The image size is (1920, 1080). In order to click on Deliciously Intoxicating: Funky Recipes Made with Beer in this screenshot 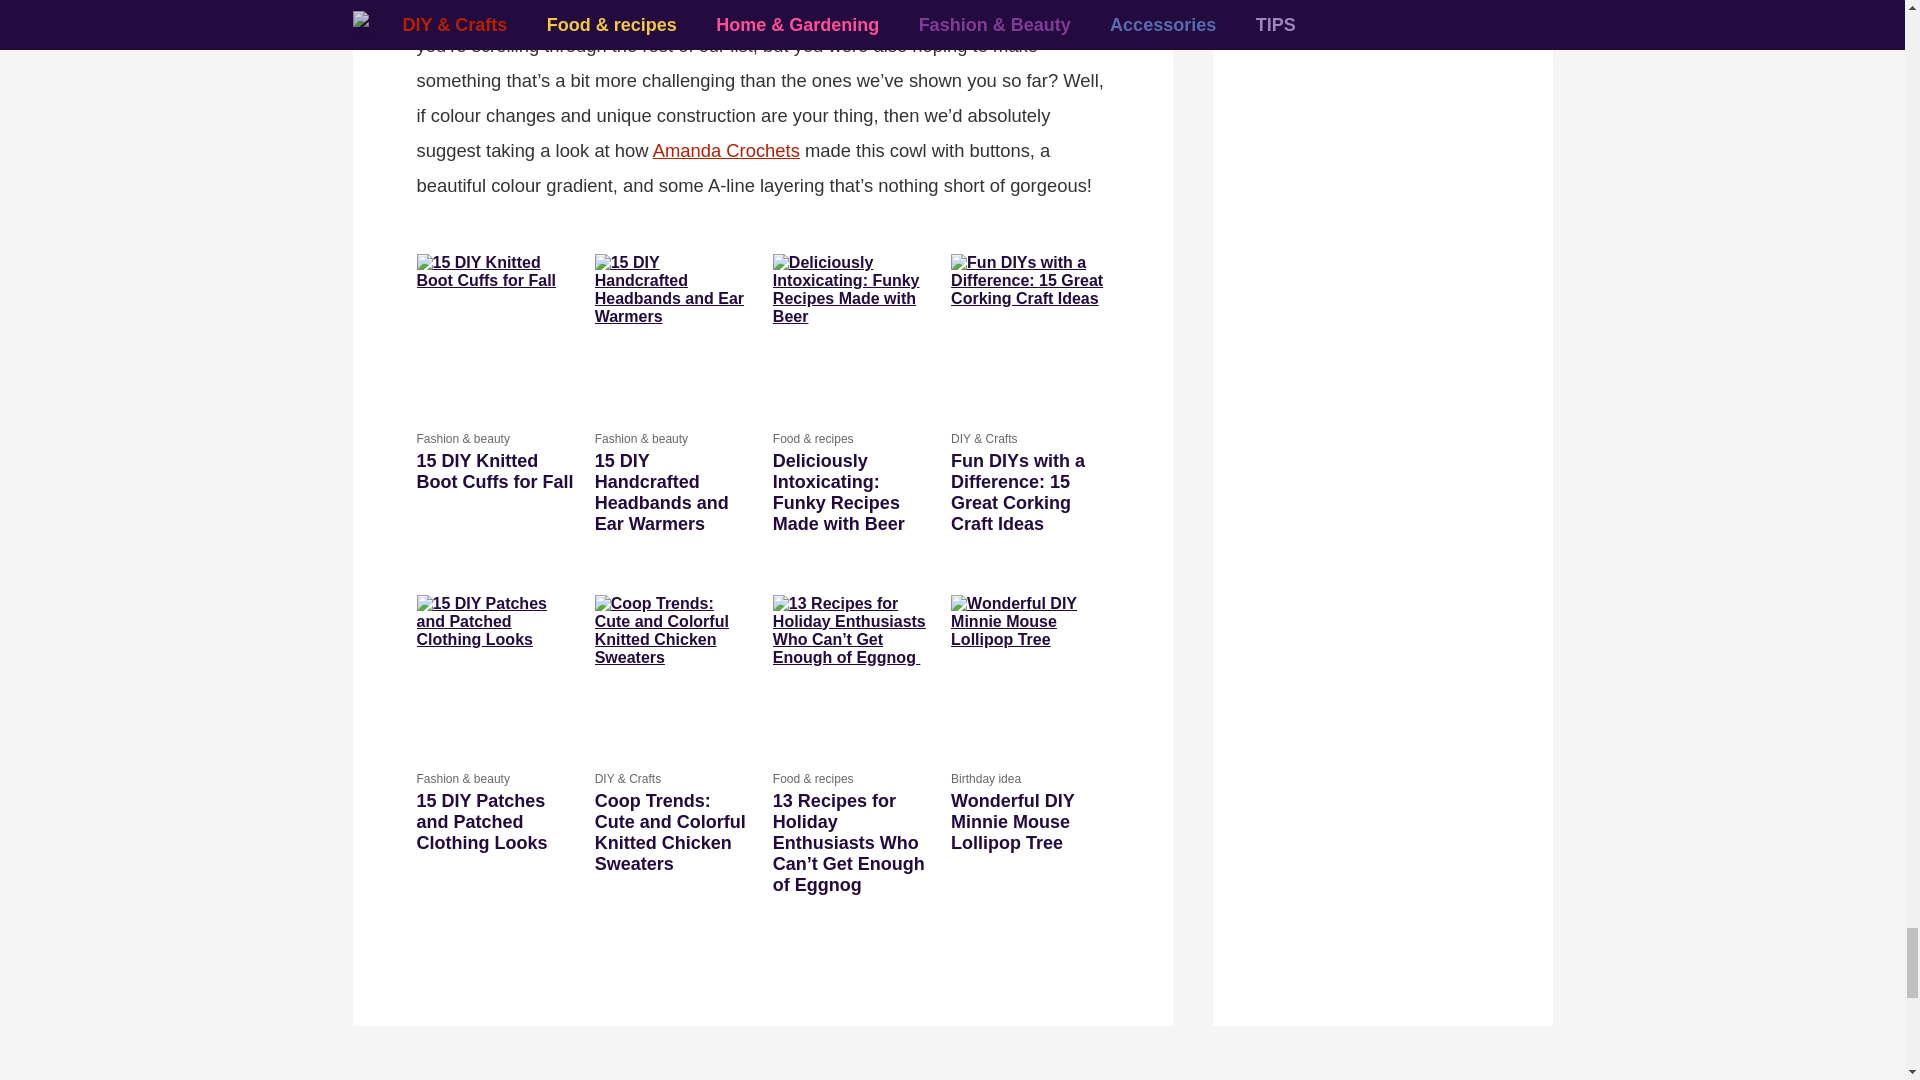, I will do `click(851, 332)`.